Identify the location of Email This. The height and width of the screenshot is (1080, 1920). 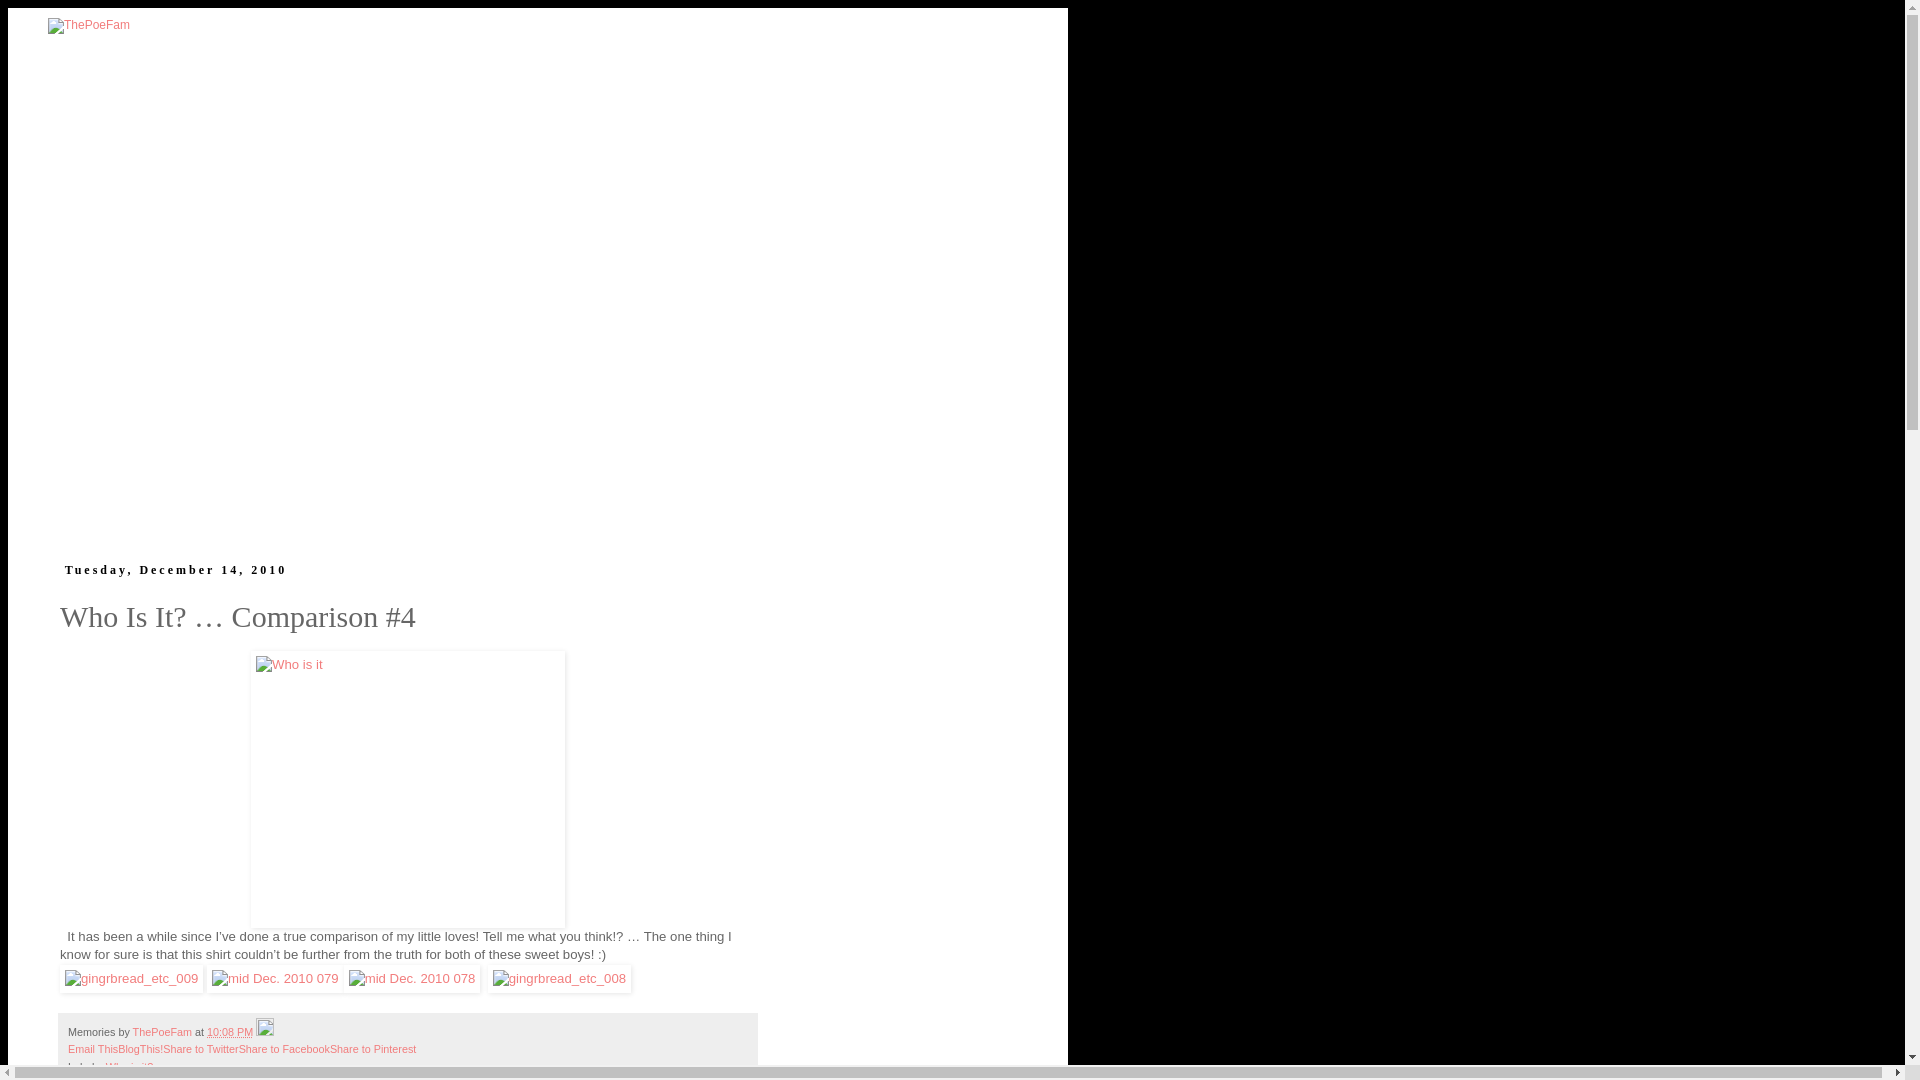
(92, 1049).